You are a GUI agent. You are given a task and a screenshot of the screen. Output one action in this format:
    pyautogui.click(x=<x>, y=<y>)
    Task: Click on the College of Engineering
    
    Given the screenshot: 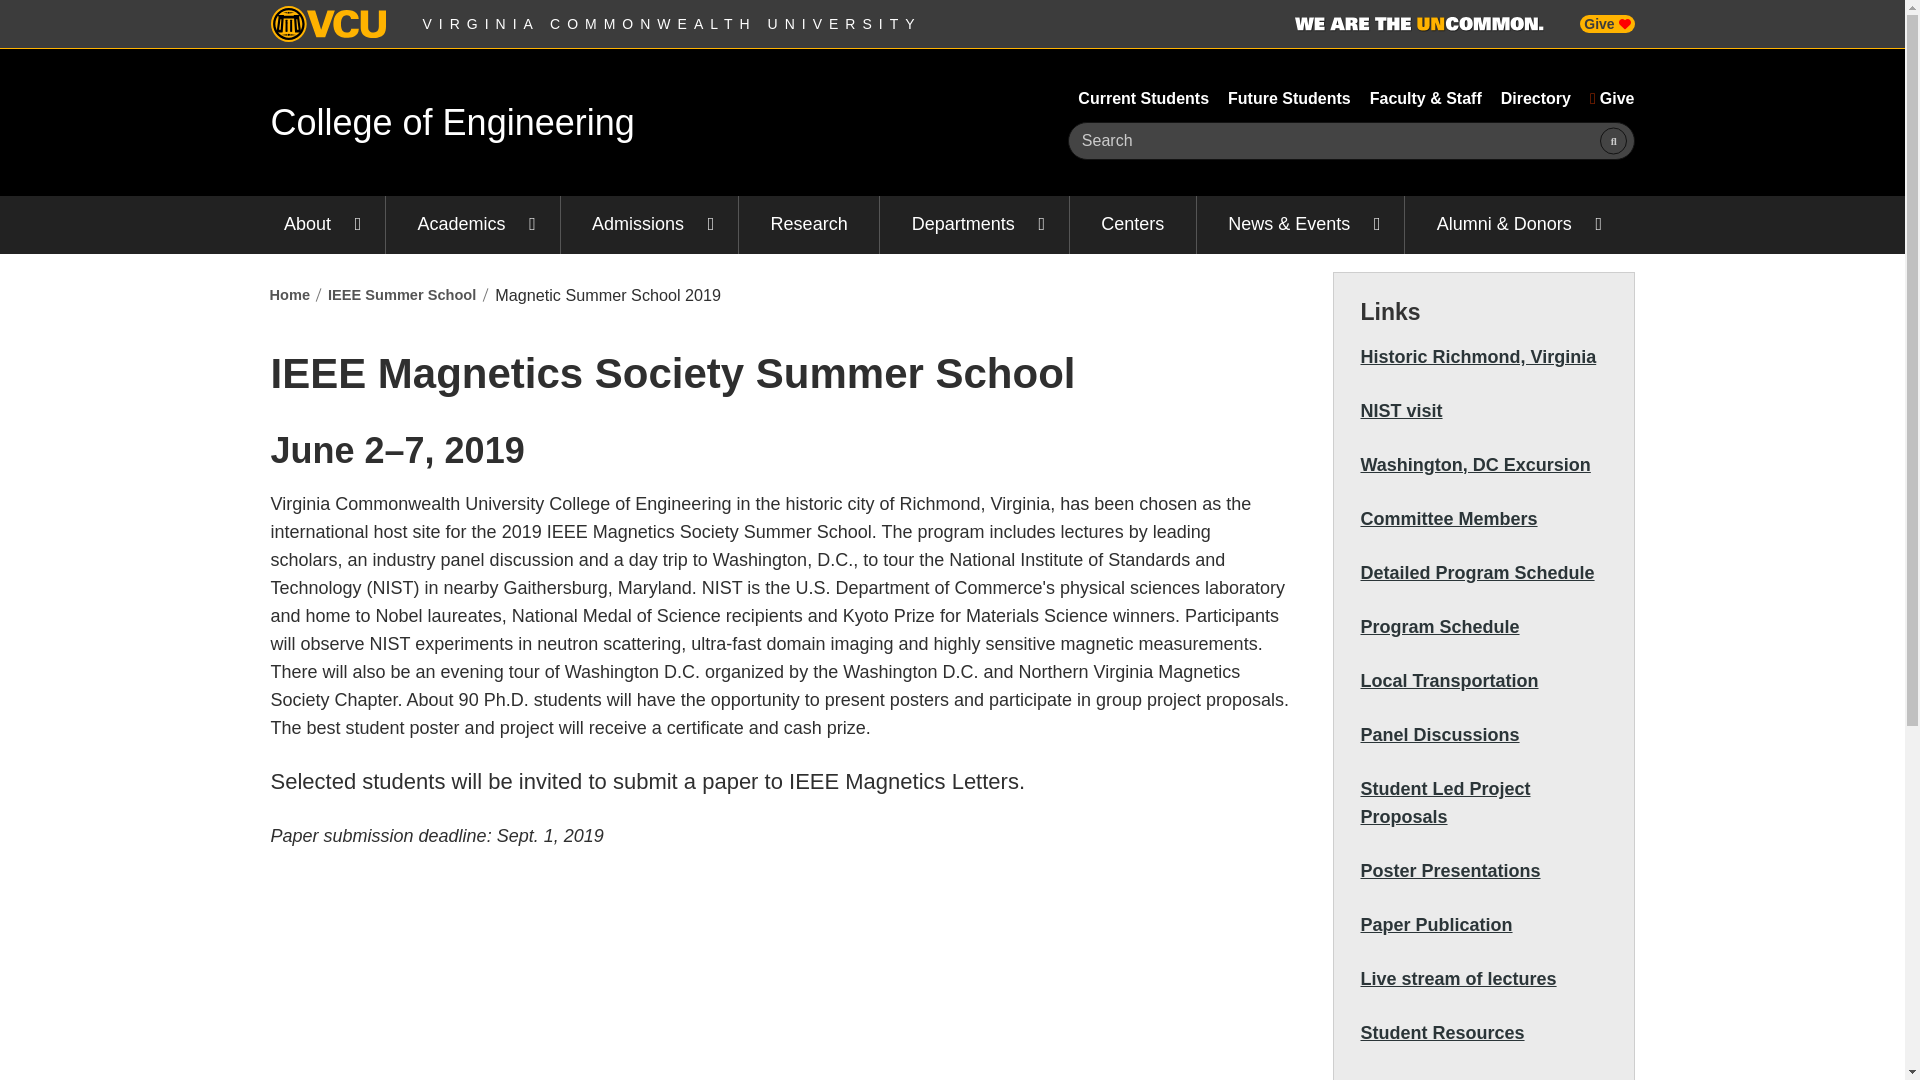 What is the action you would take?
    pyautogui.click(x=452, y=122)
    